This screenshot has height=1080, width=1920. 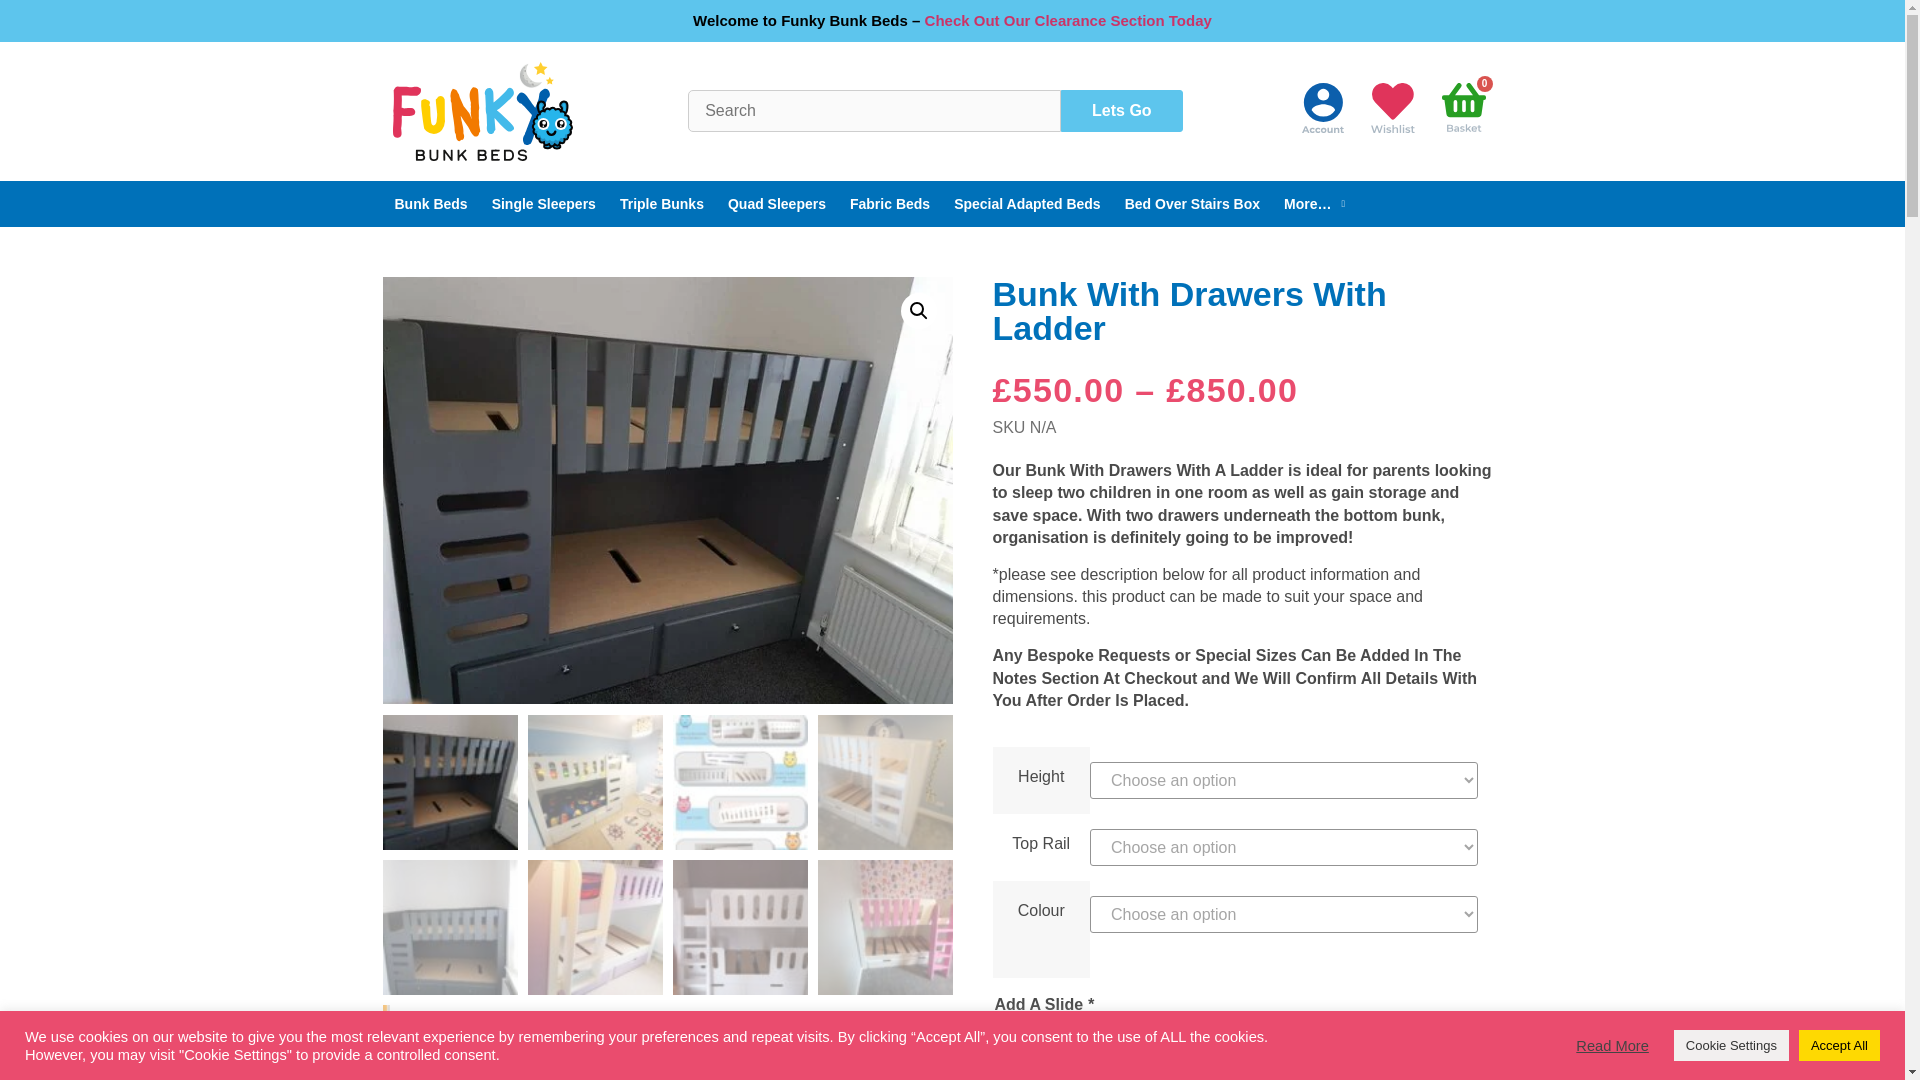 I want to click on Check Out Our Clearance Section Today, so click(x=1068, y=20).